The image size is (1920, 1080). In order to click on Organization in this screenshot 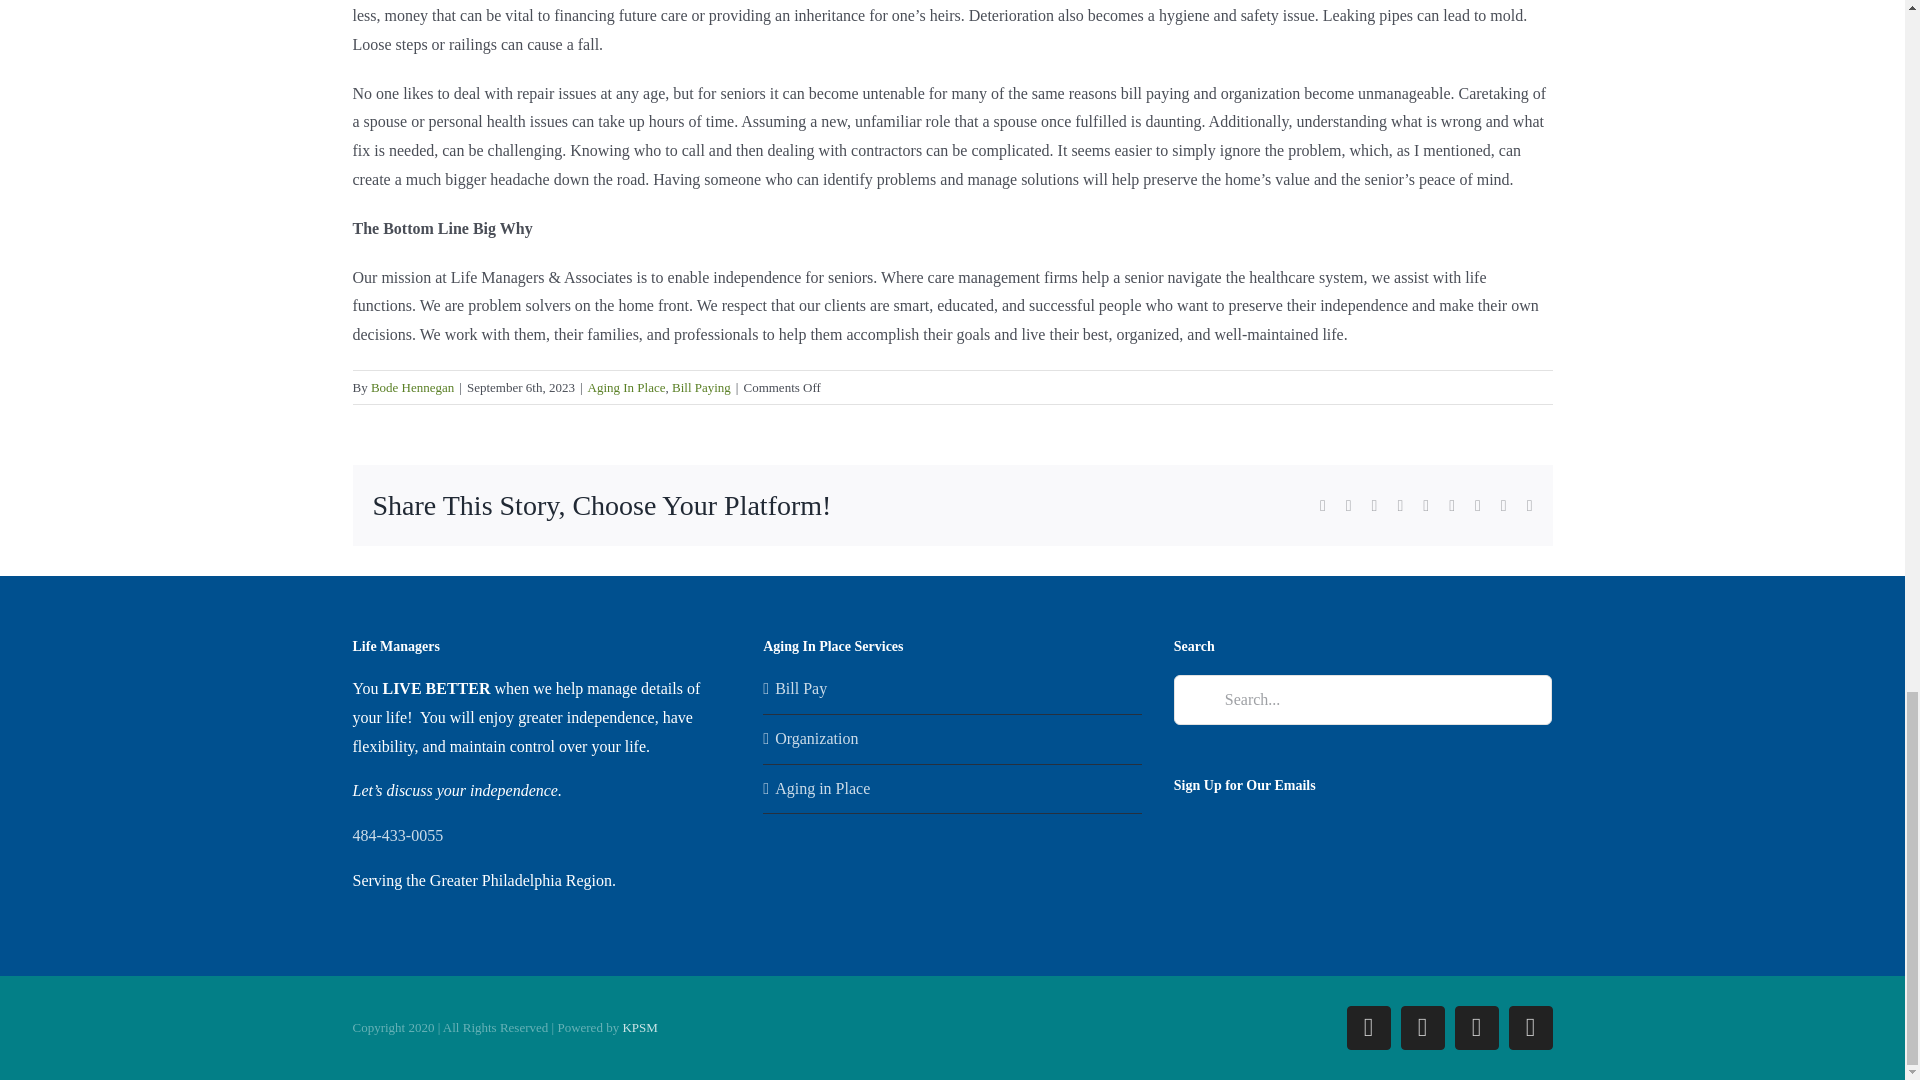, I will do `click(954, 738)`.